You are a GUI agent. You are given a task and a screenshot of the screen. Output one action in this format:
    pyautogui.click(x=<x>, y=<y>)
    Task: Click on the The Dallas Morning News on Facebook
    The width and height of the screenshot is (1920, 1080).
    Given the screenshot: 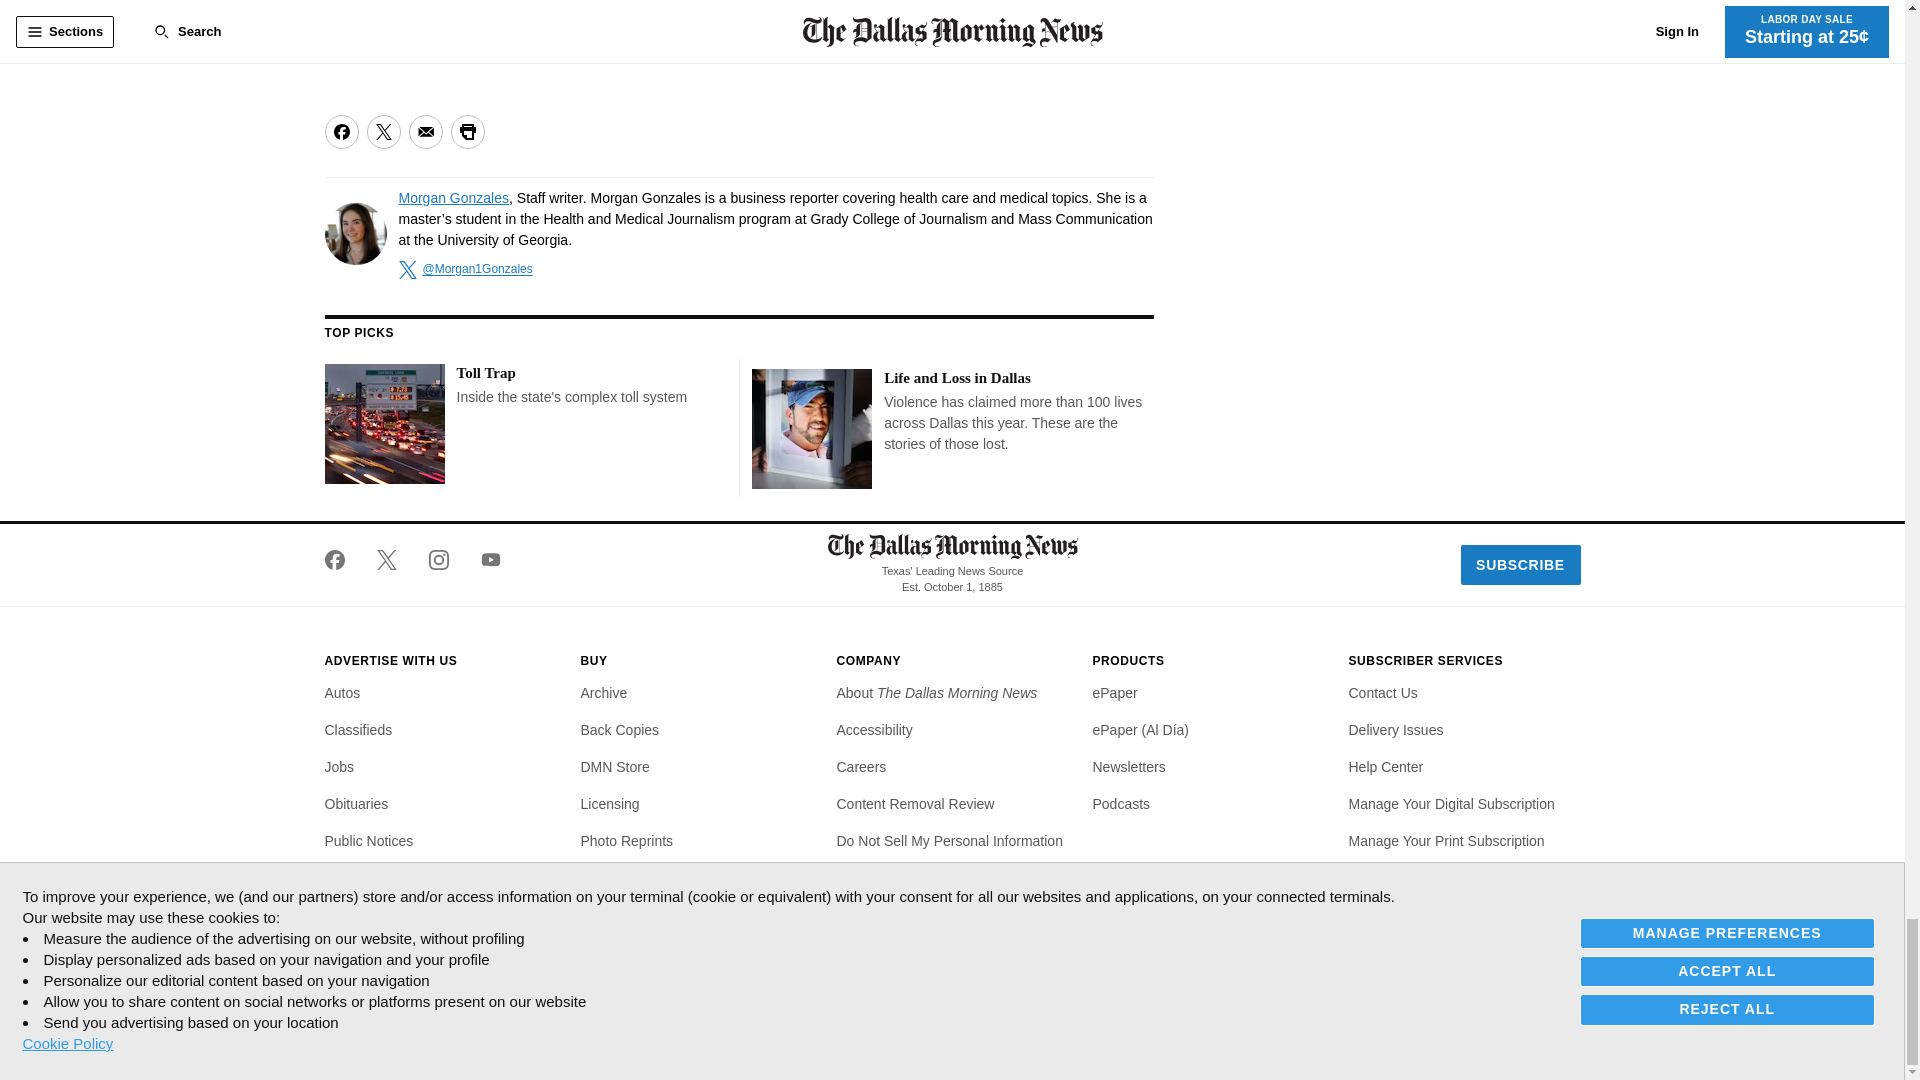 What is the action you would take?
    pyautogui.click(x=342, y=560)
    